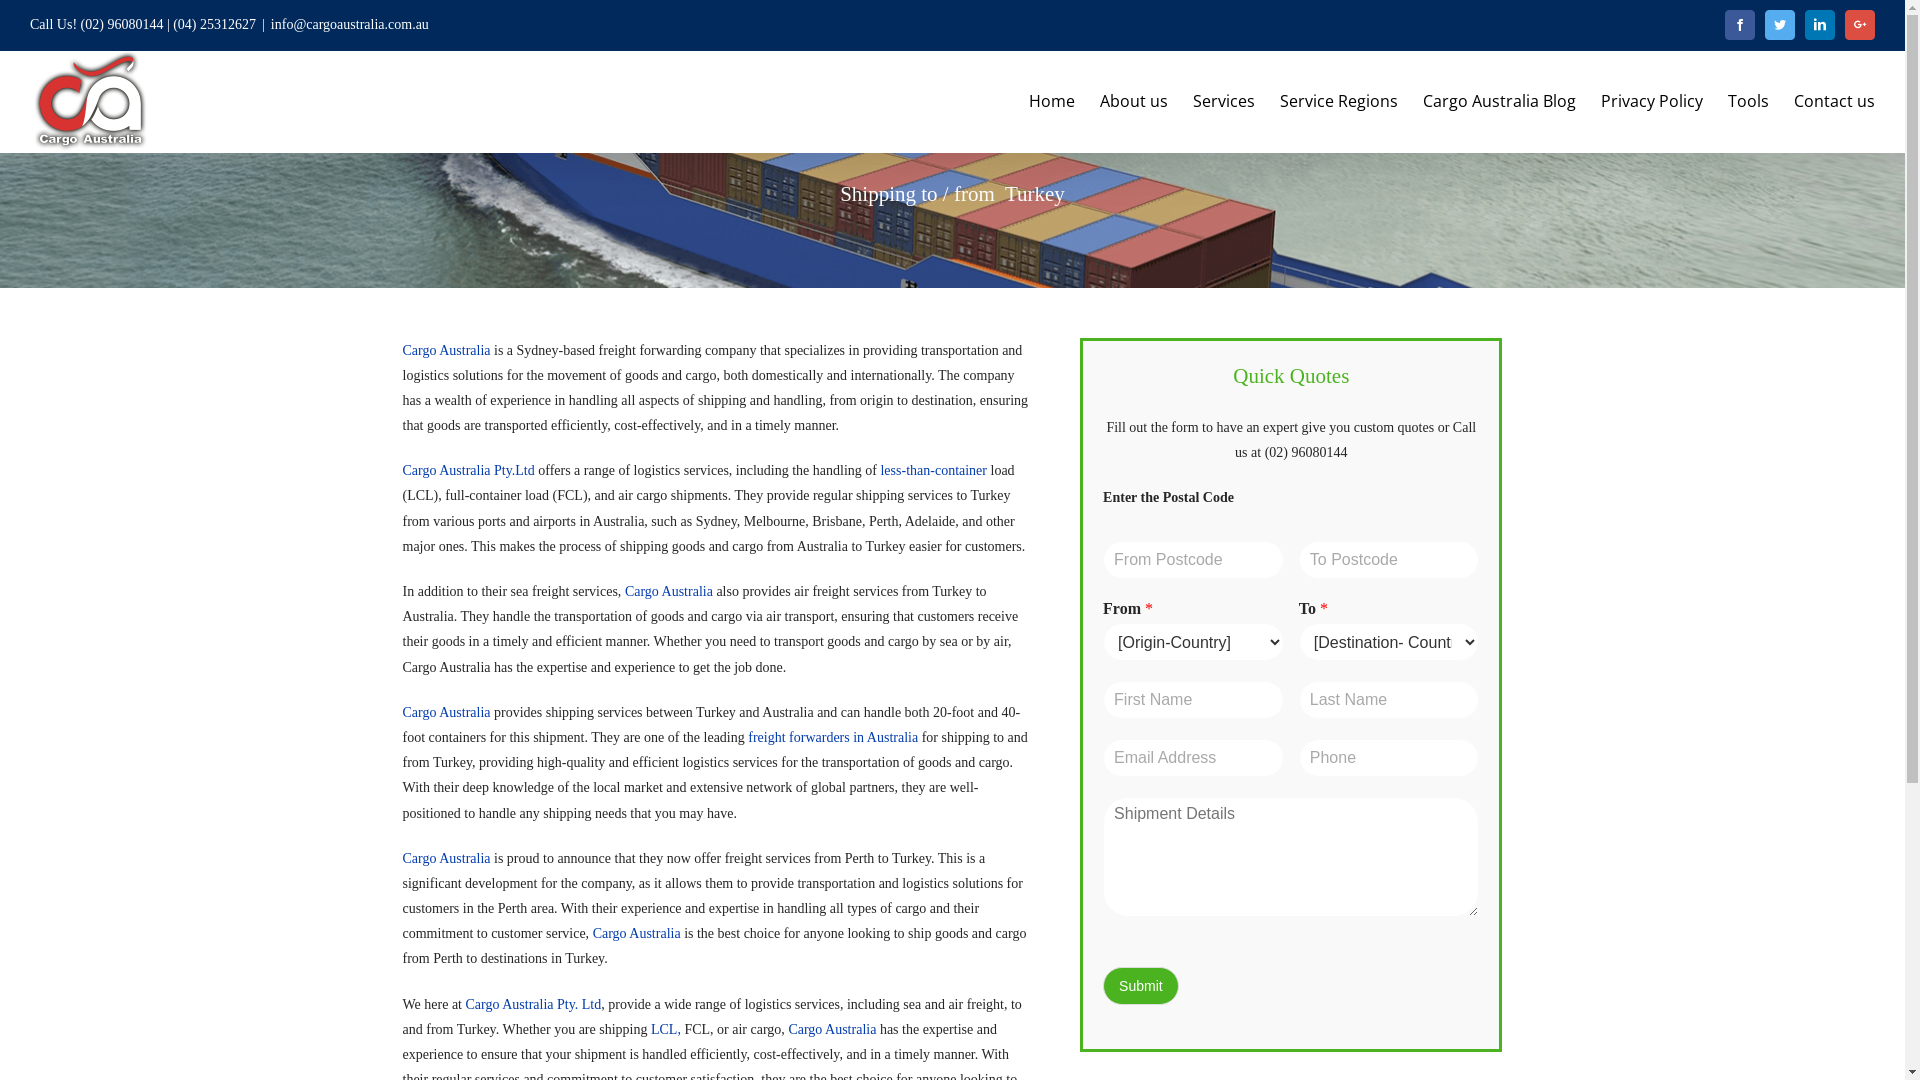  Describe the element at coordinates (446, 712) in the screenshot. I see `Cargo Australia` at that location.